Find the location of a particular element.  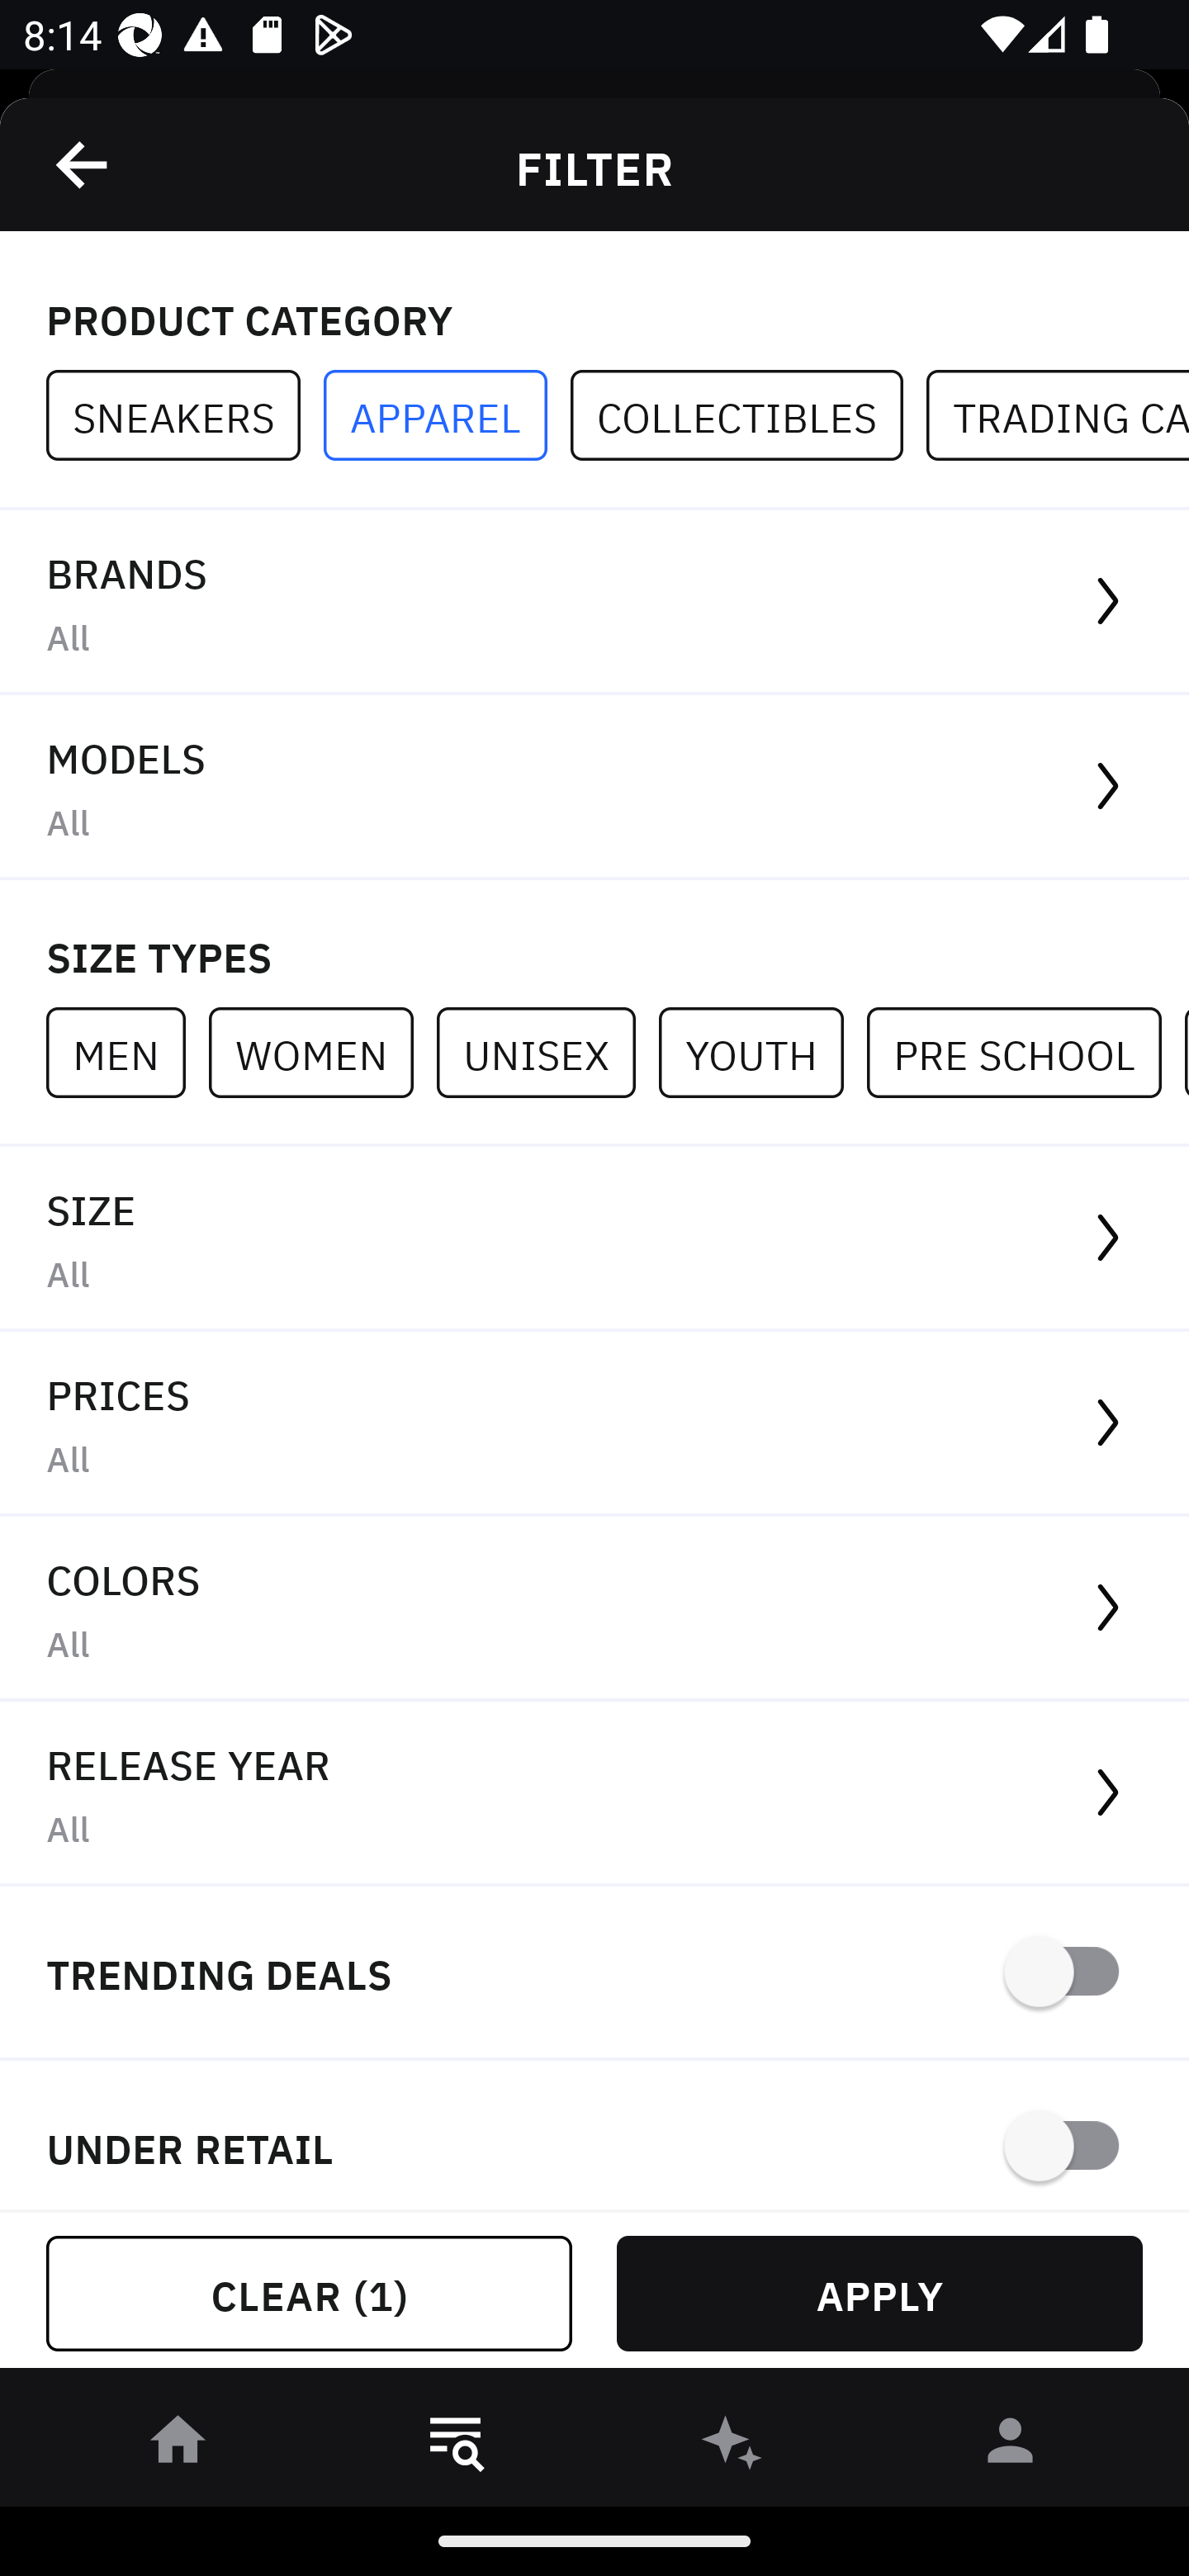

󰀄 is located at coordinates (1011, 2446).